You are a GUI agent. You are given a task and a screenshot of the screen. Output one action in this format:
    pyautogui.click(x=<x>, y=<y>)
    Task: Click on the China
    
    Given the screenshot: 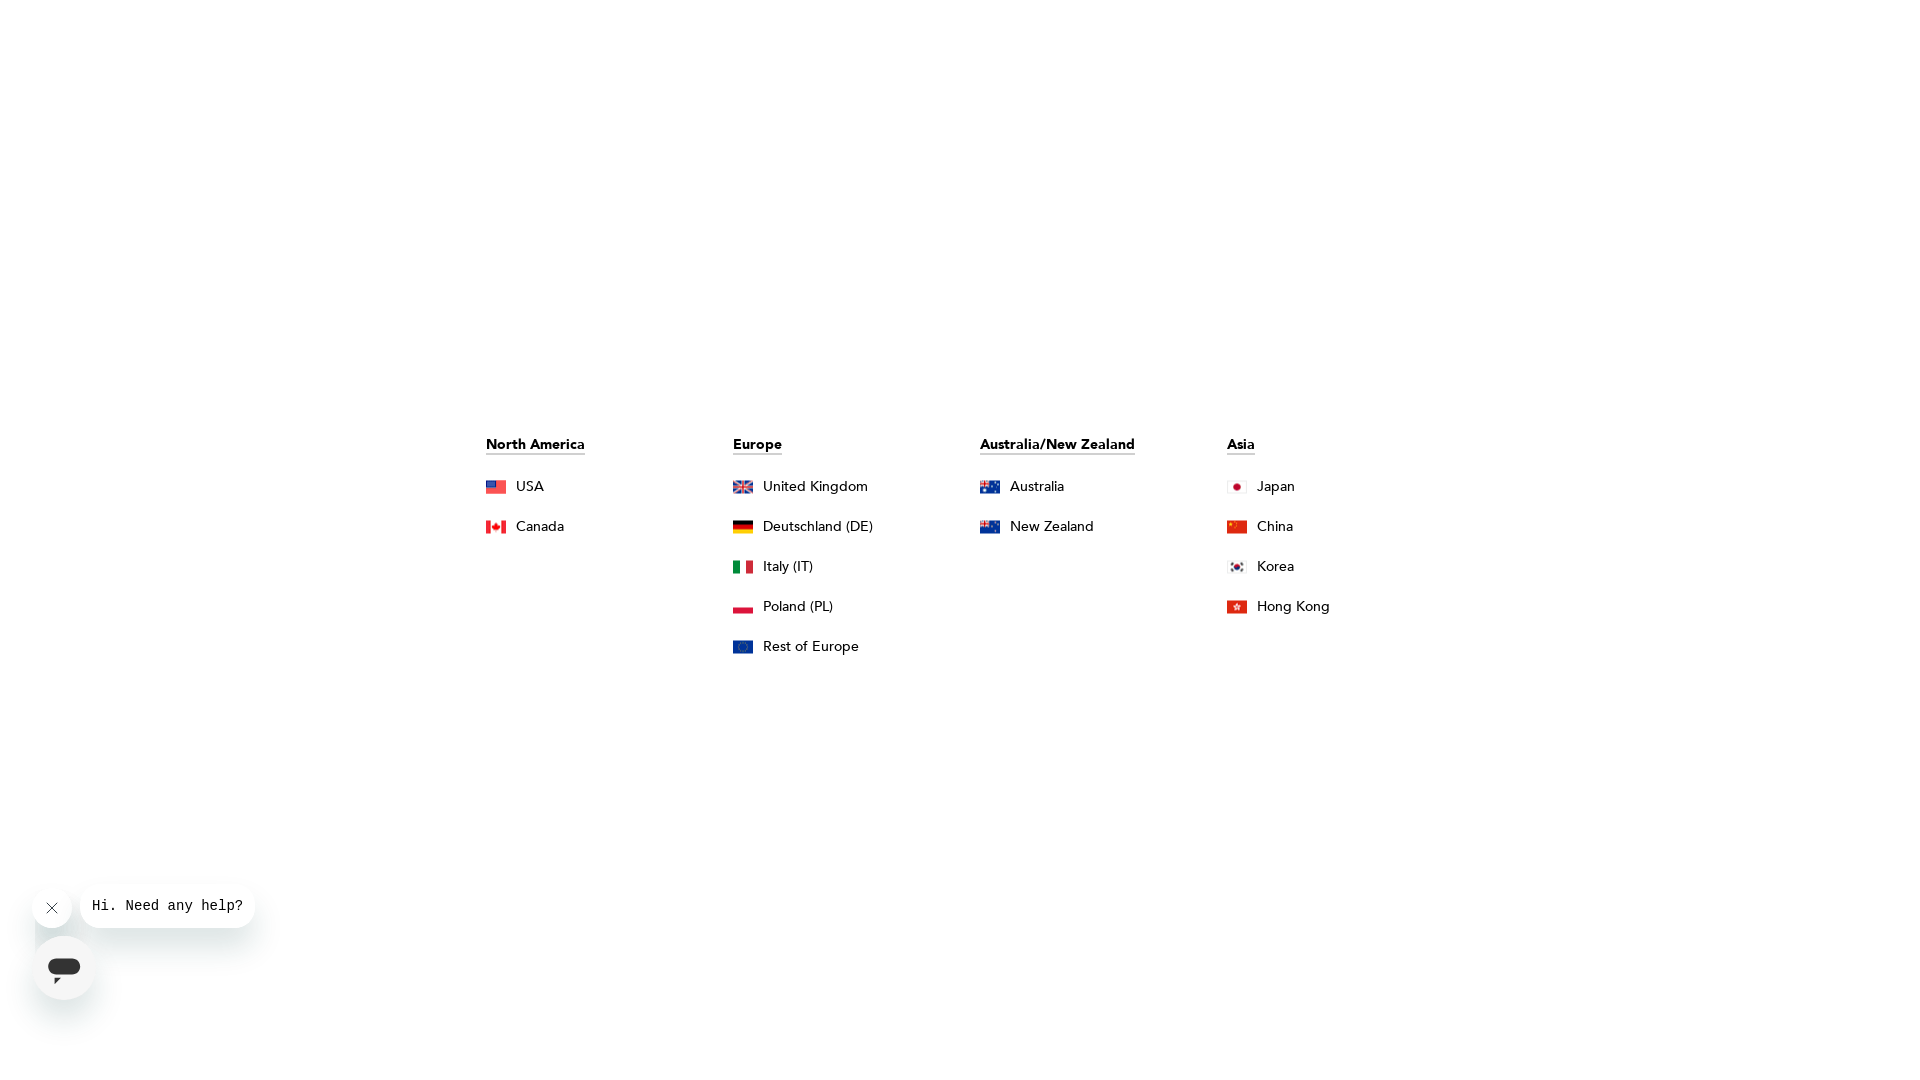 What is the action you would take?
    pyautogui.click(x=1340, y=526)
    